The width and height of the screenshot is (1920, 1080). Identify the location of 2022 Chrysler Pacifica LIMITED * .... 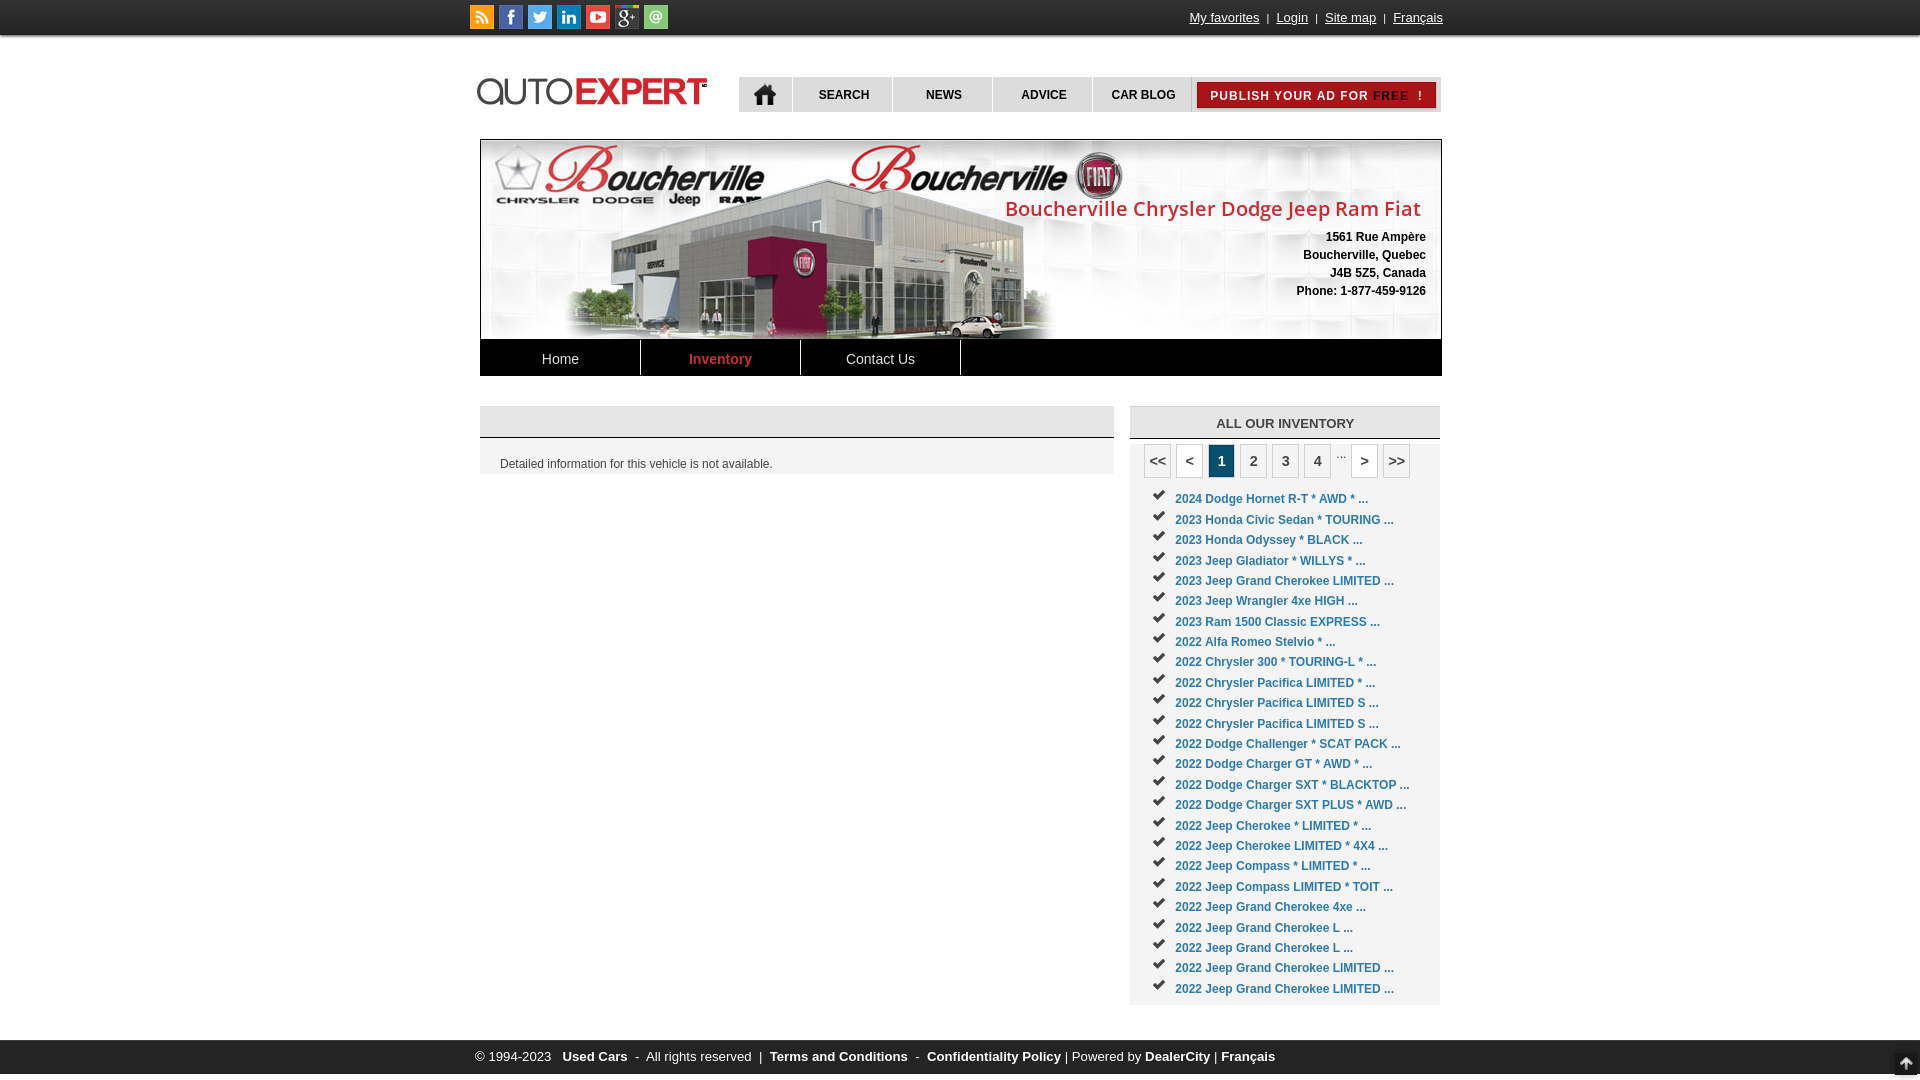
(1275, 683).